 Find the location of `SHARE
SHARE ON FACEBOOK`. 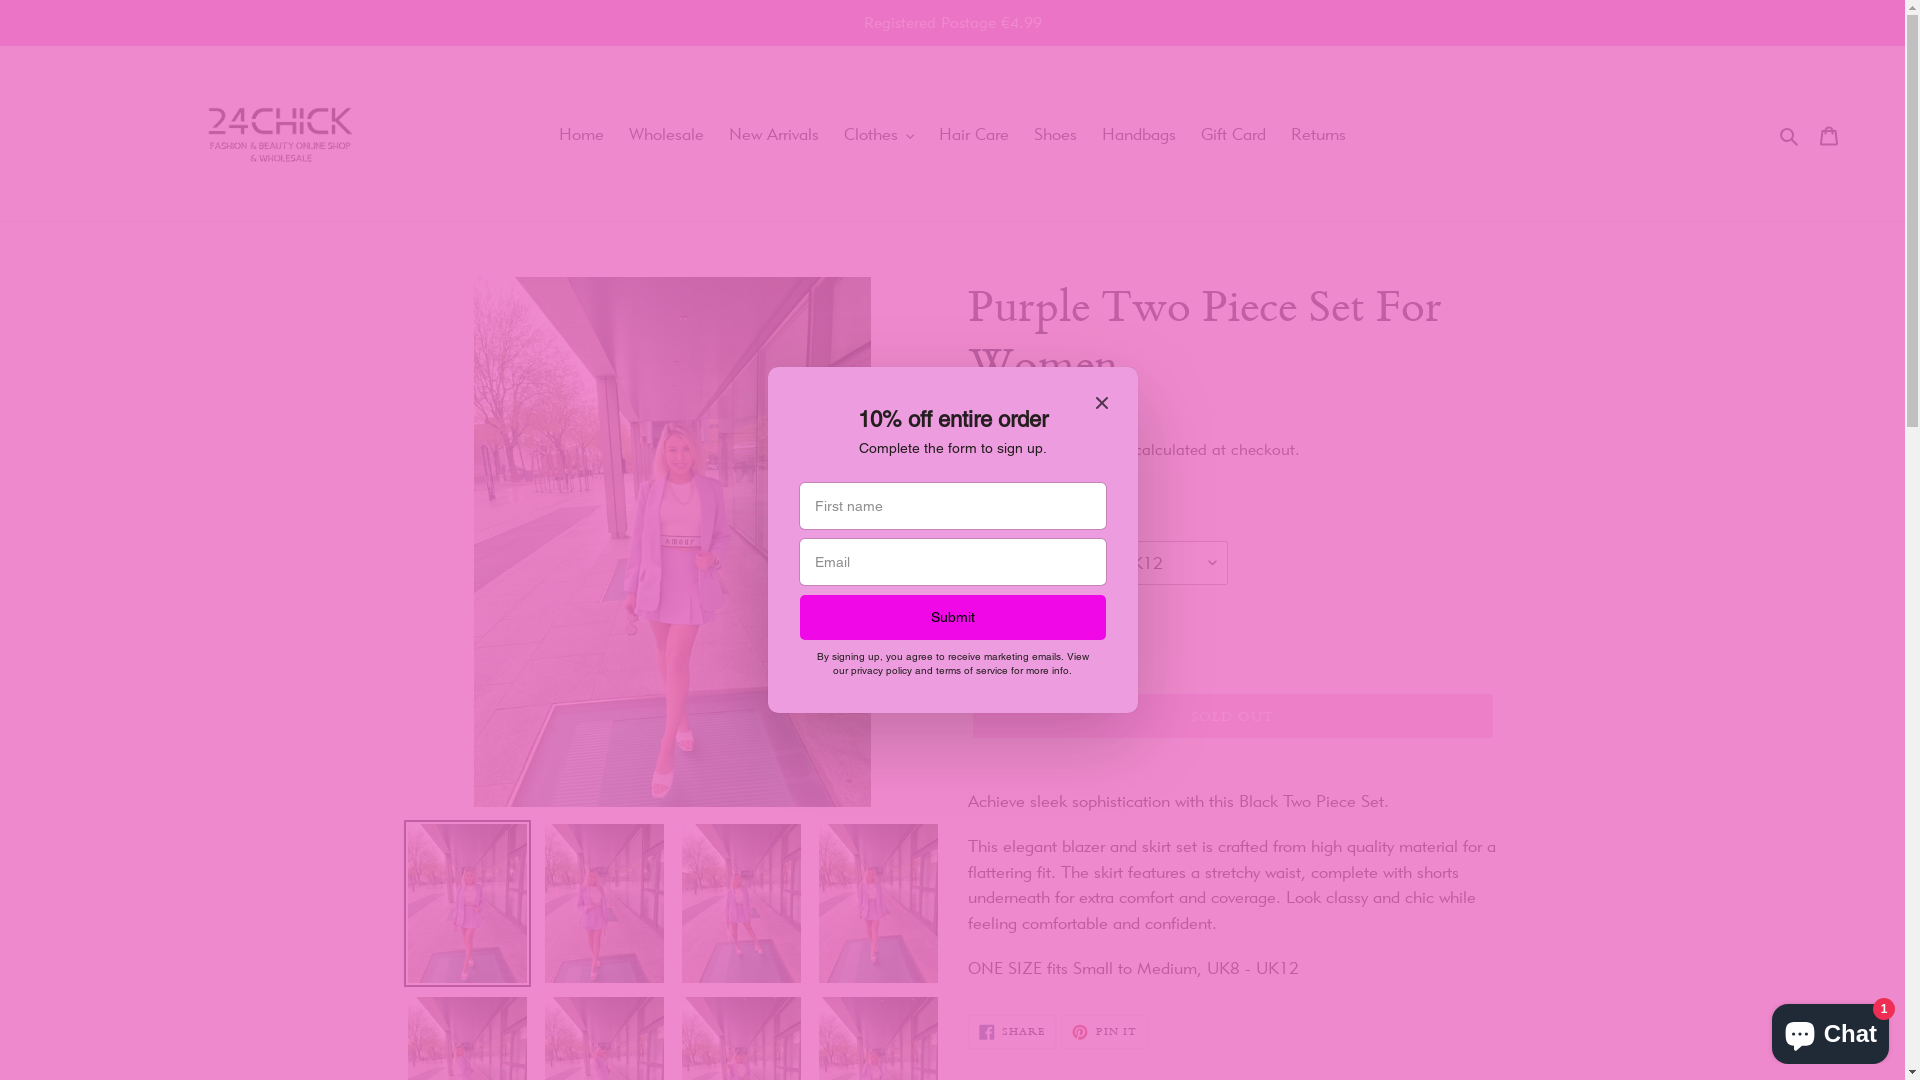

SHARE
SHARE ON FACEBOOK is located at coordinates (1012, 1032).